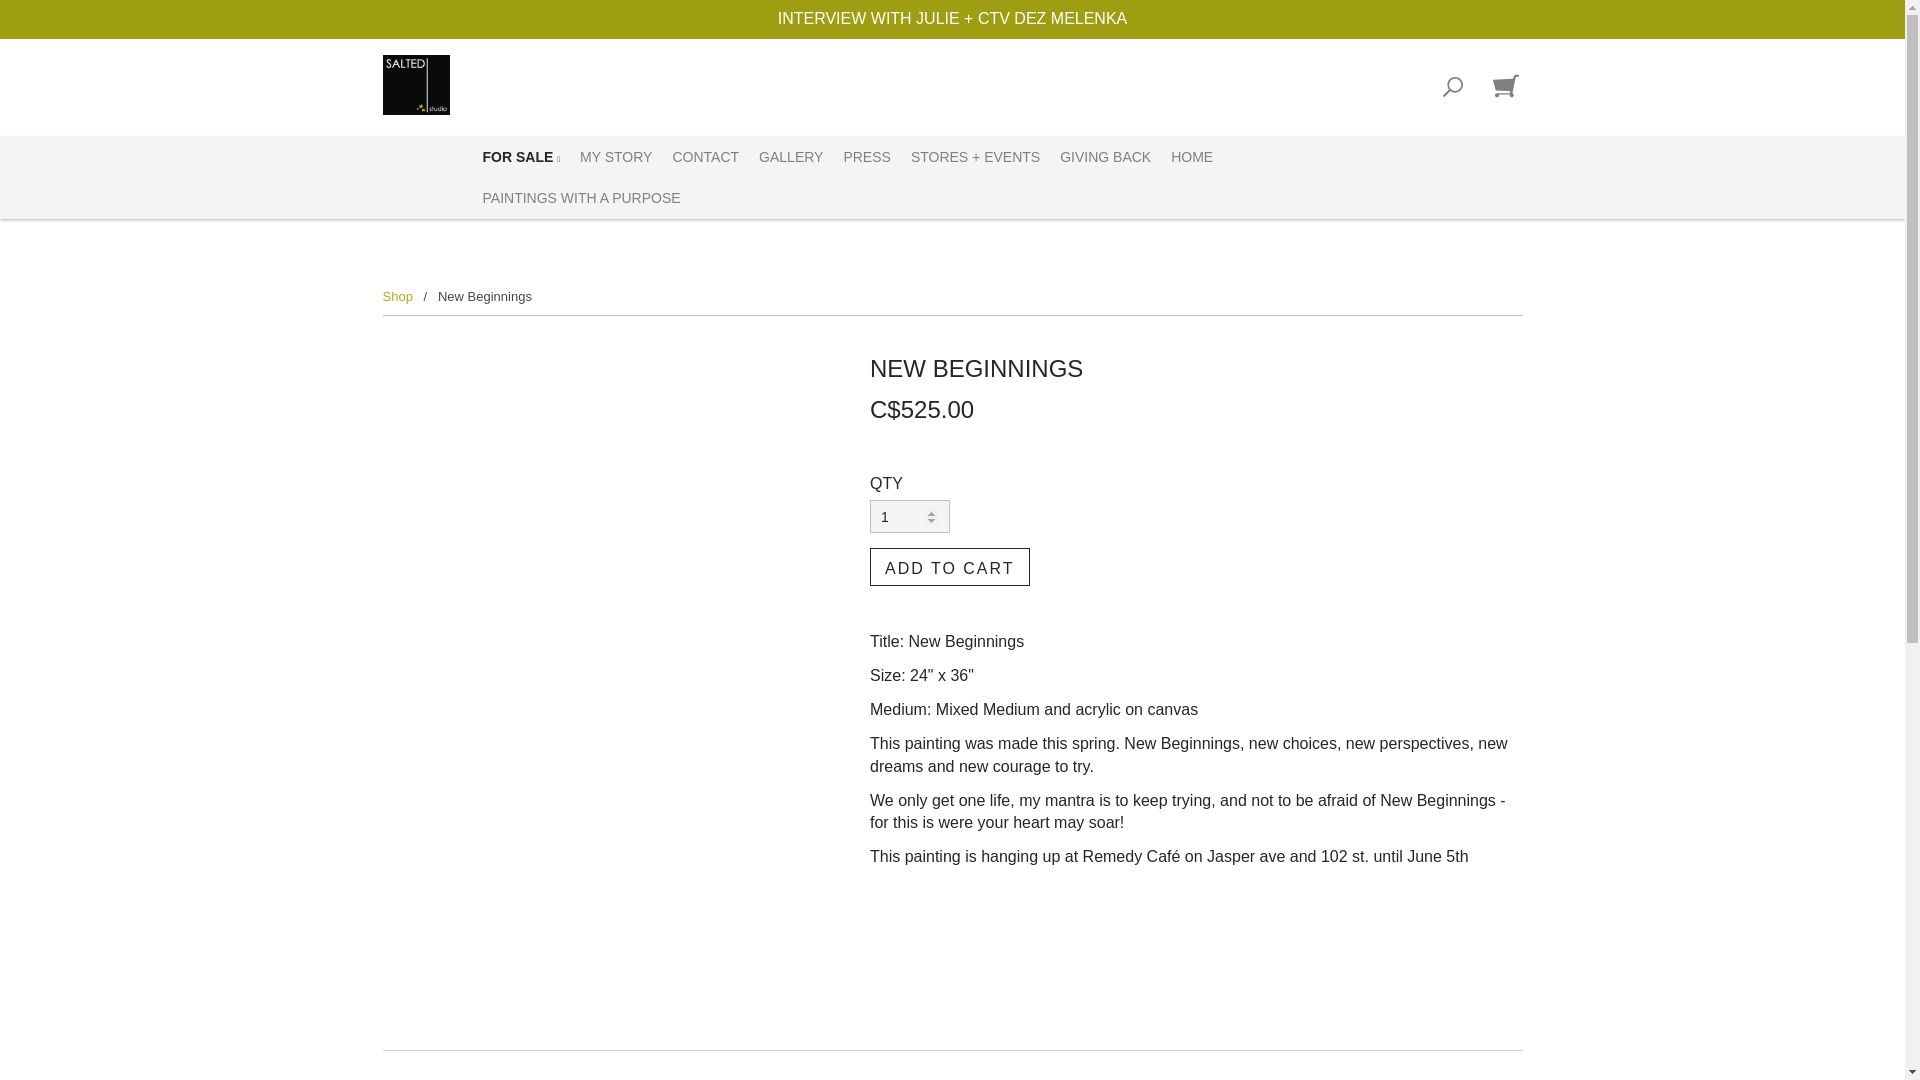 The height and width of the screenshot is (1080, 1920). Describe the element at coordinates (1192, 158) in the screenshot. I see `HOME` at that location.